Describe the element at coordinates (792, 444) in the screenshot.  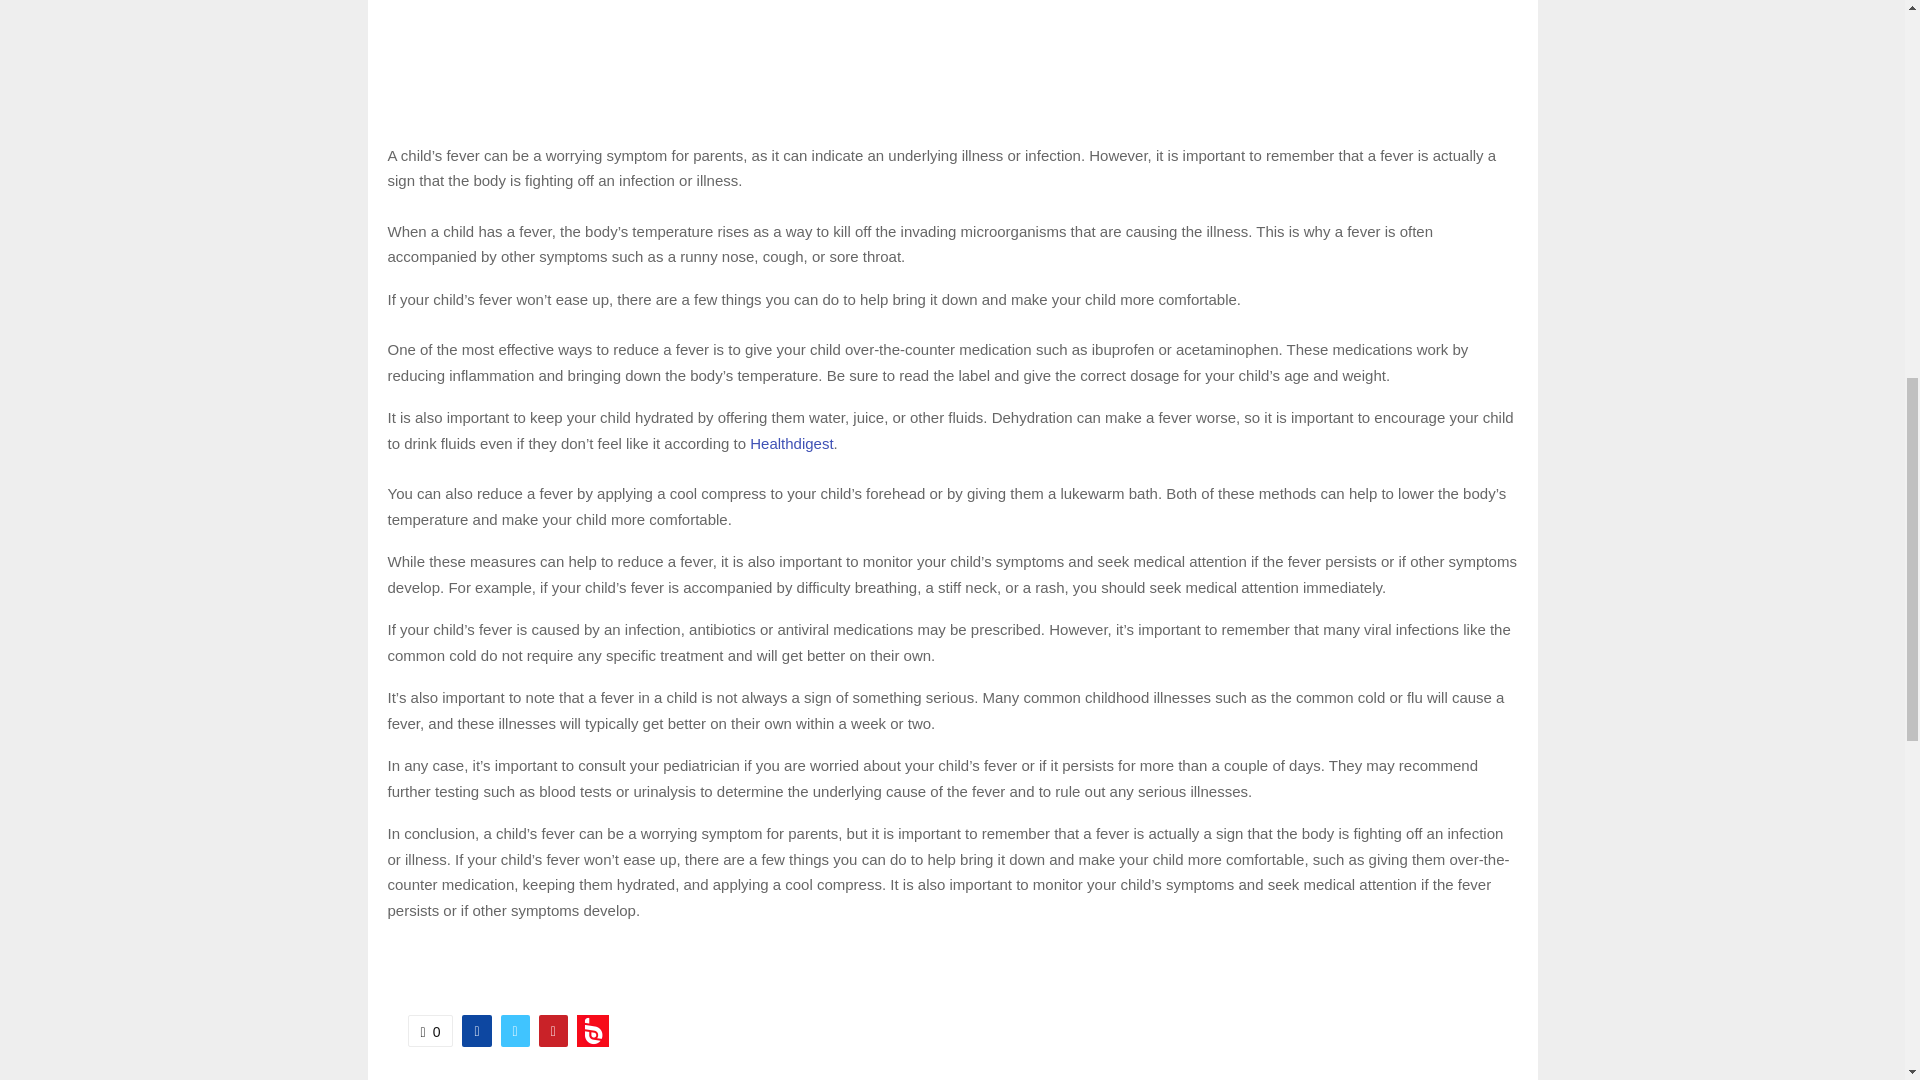
I see `Healthdigest` at that location.